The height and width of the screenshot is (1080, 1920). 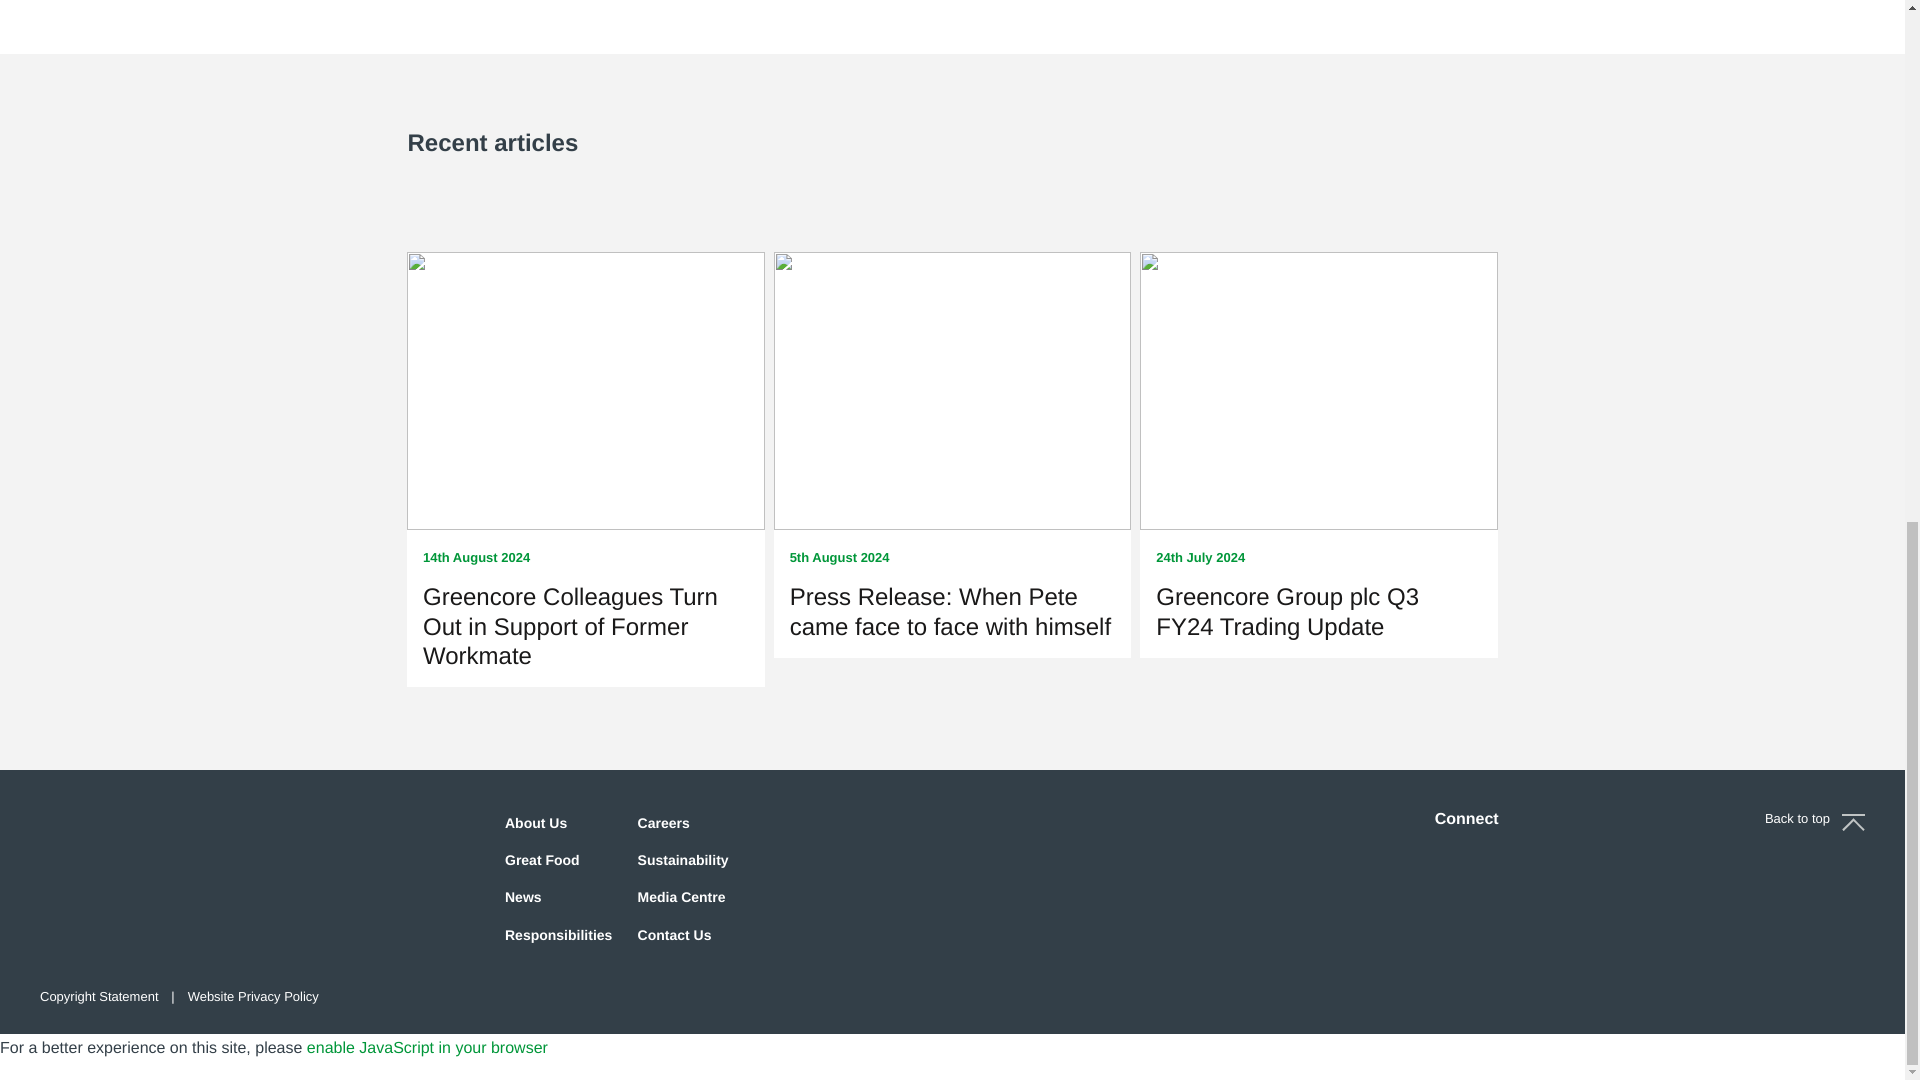 I want to click on Greencore Group plc Q3 FY24 Trading Update, so click(x=1286, y=612).